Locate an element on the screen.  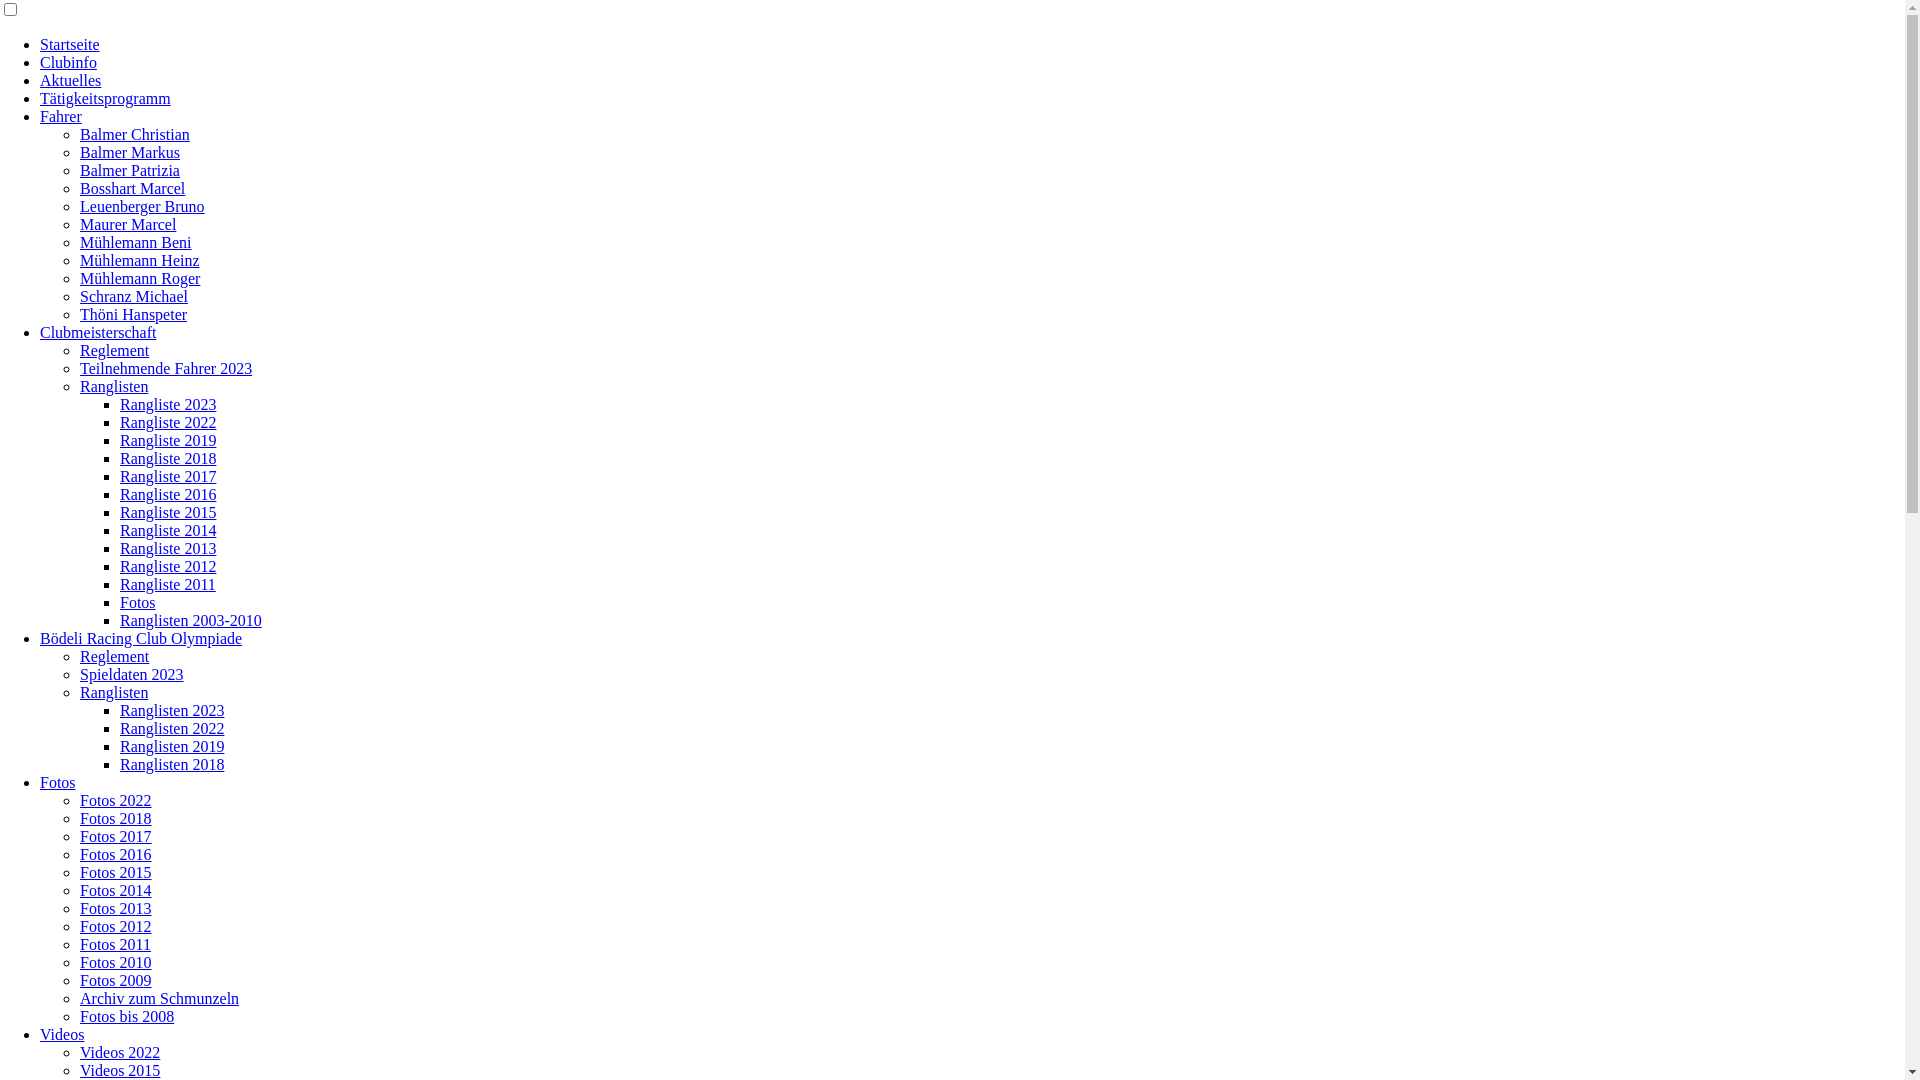
Aktuelles is located at coordinates (70, 80).